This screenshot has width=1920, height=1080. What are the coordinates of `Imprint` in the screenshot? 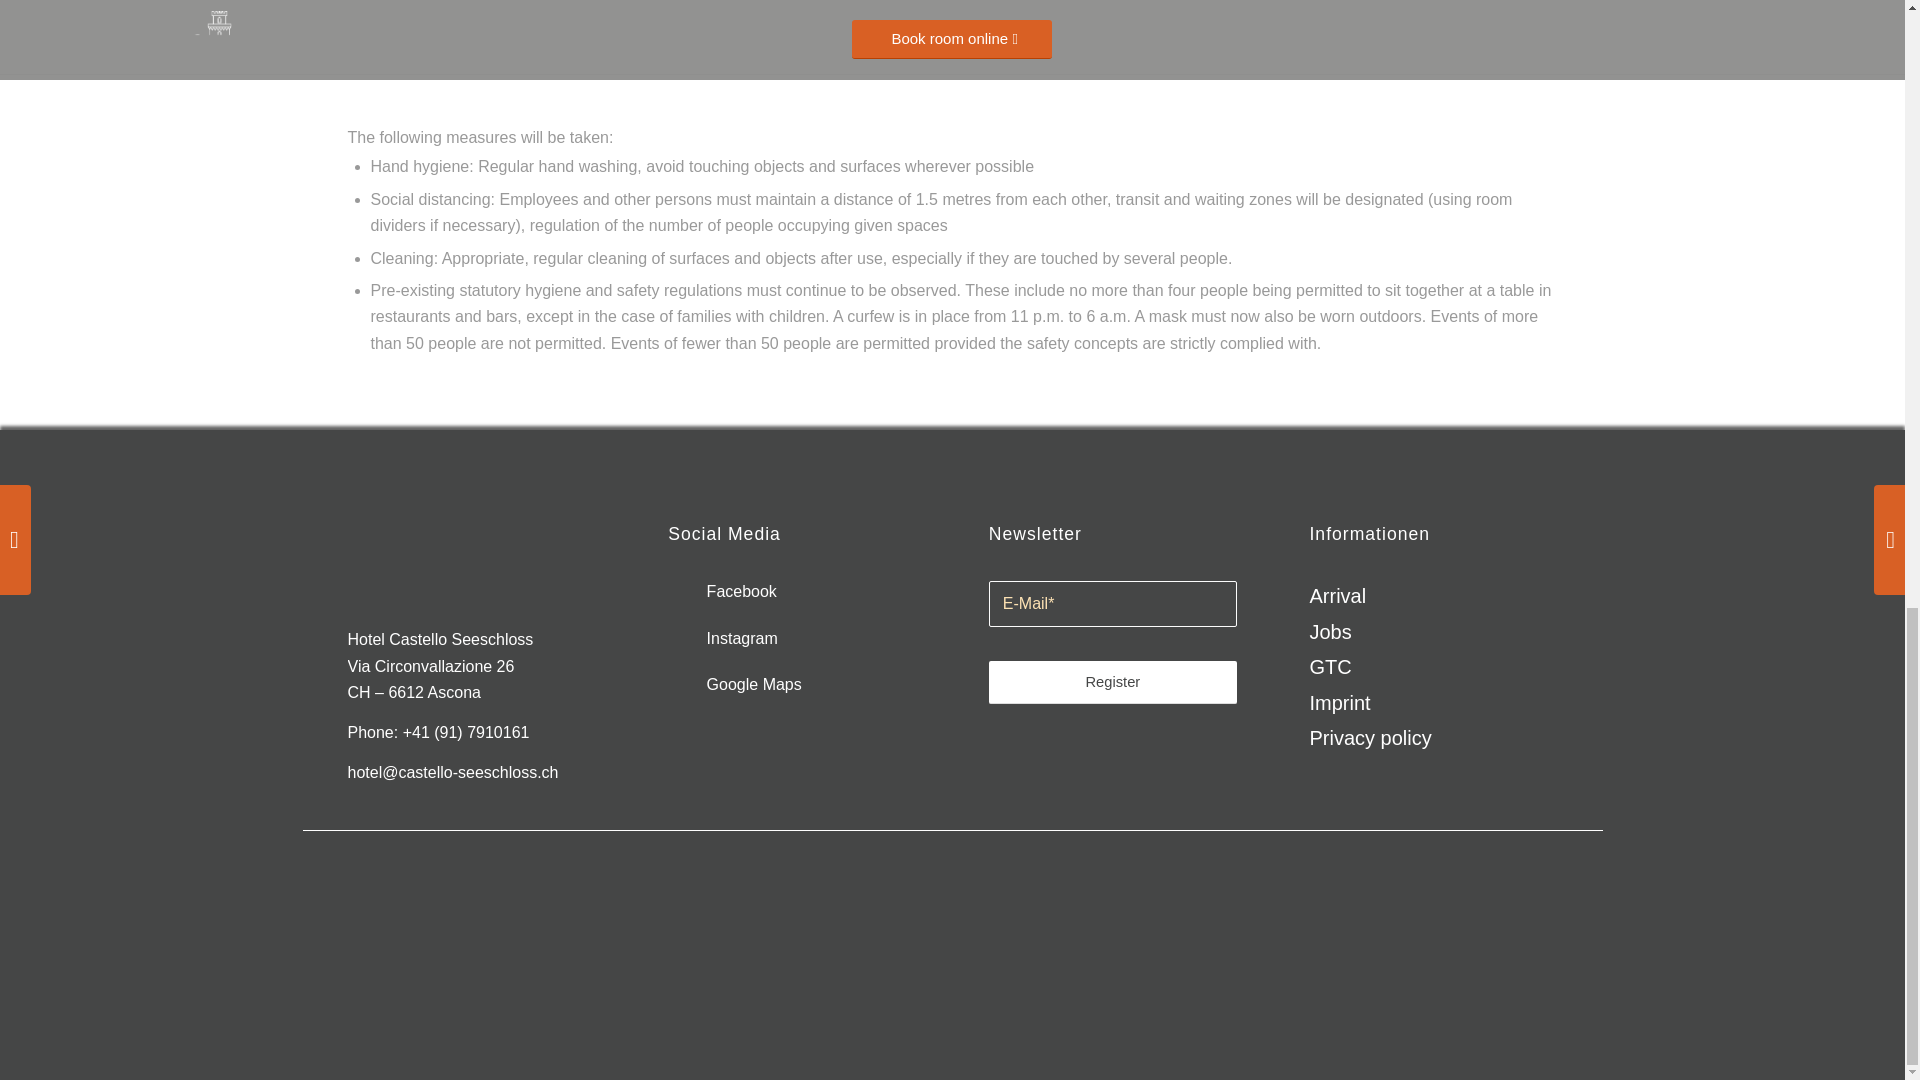 It's located at (1433, 703).